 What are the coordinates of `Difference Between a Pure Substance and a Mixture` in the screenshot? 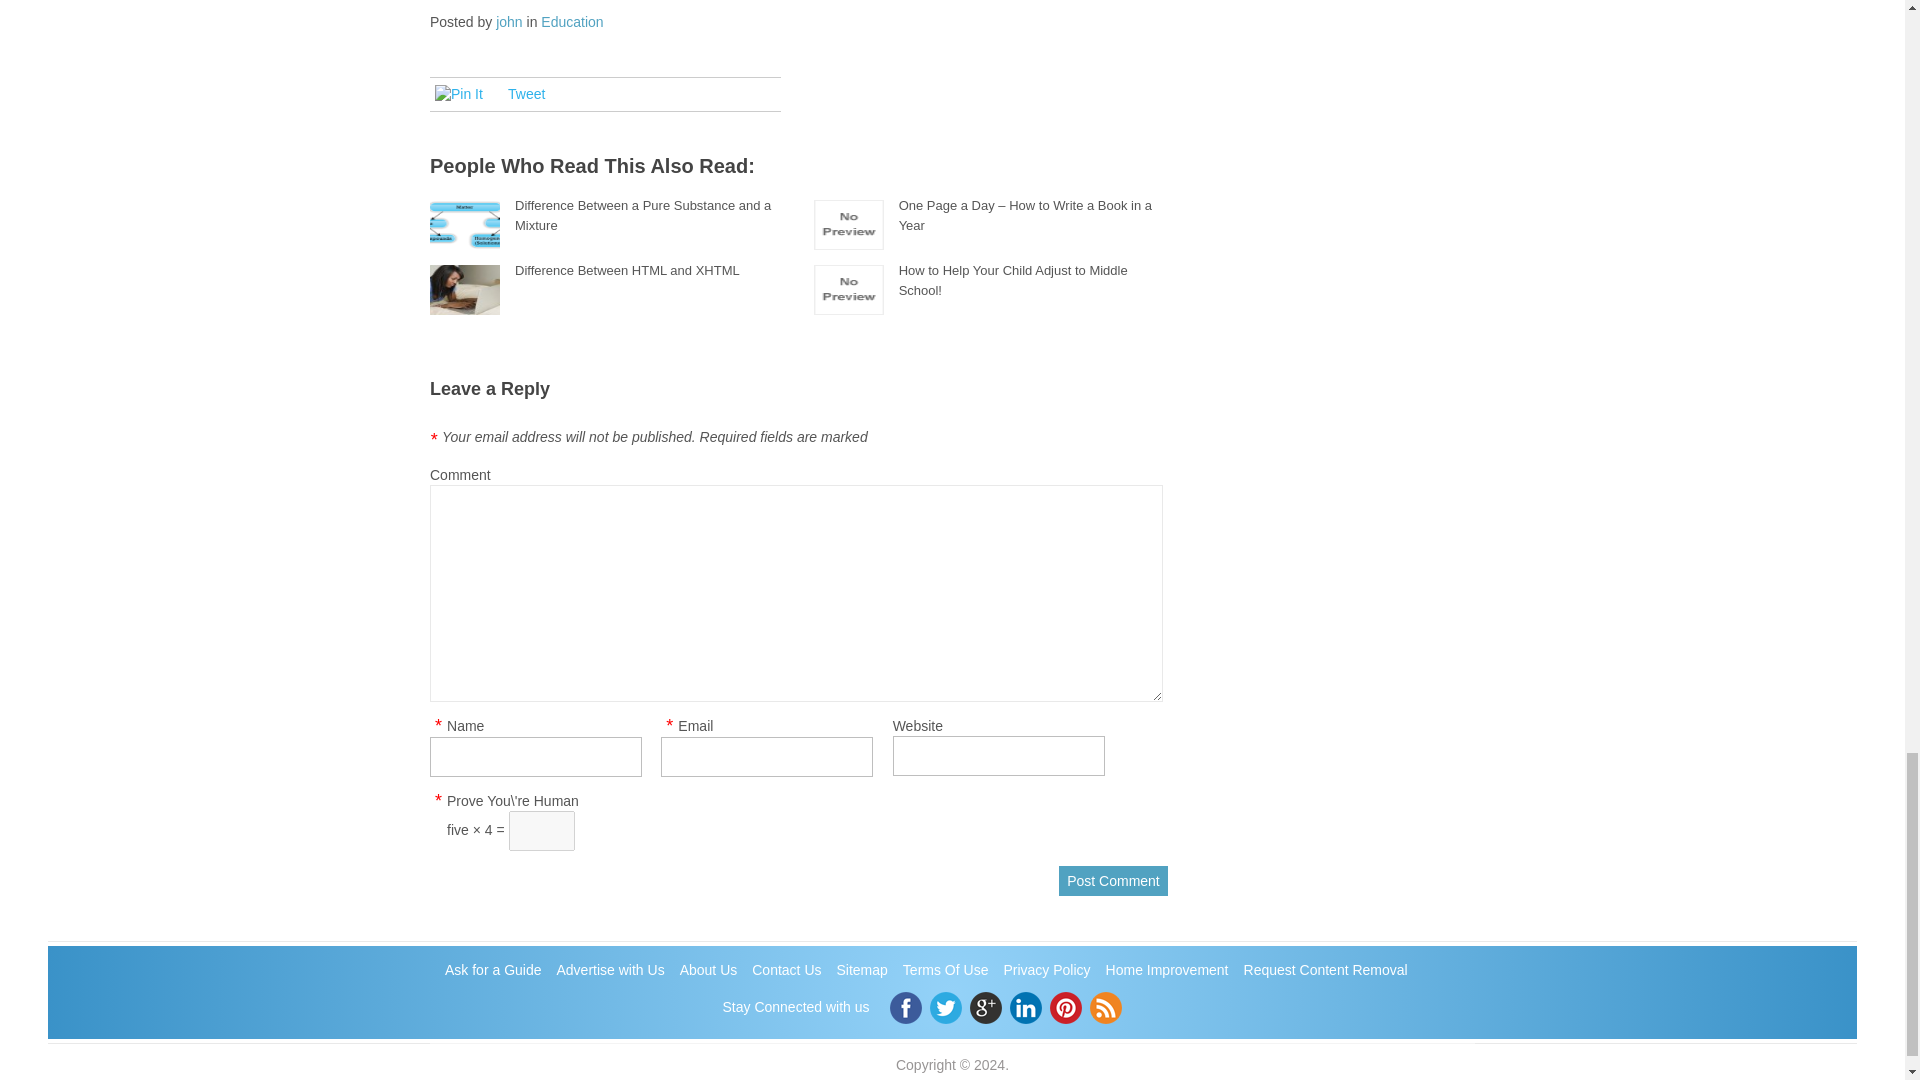 It's located at (642, 215).